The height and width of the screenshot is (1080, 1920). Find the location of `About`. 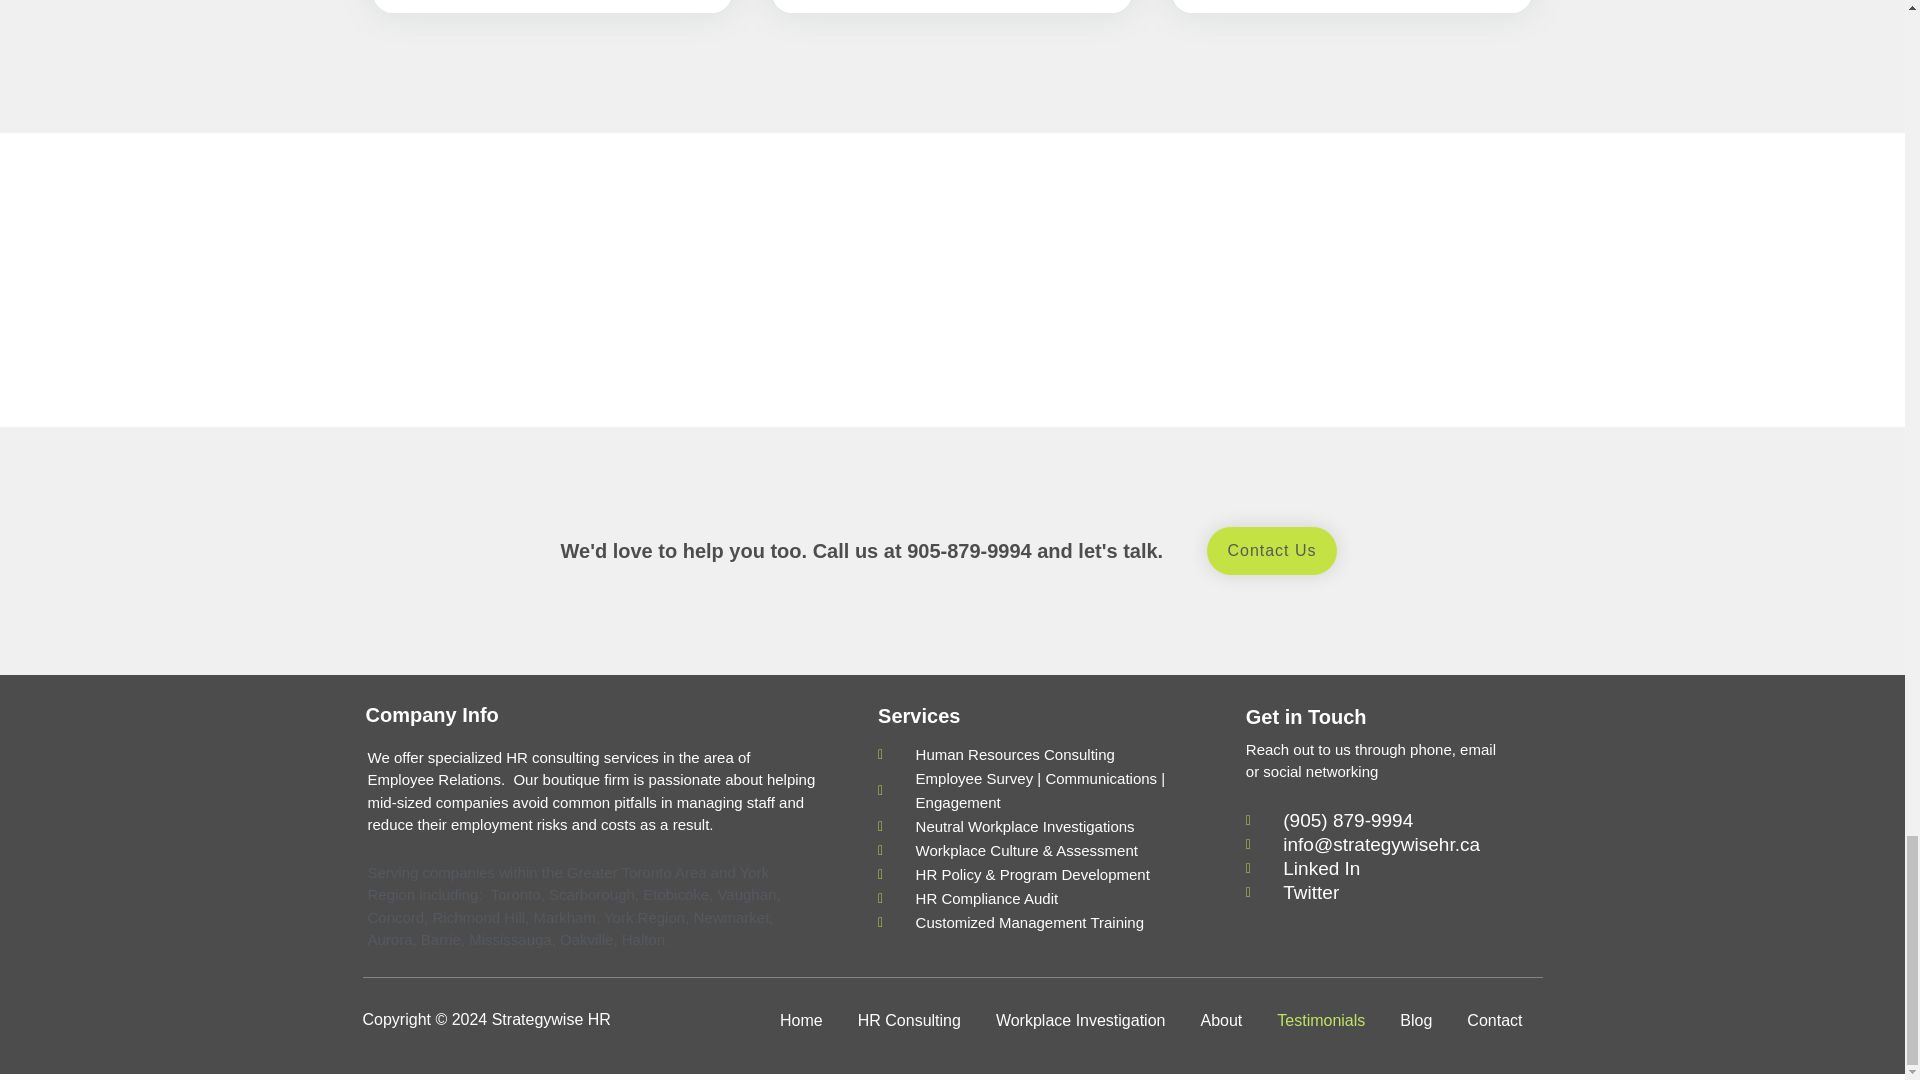

About is located at coordinates (1220, 1020).